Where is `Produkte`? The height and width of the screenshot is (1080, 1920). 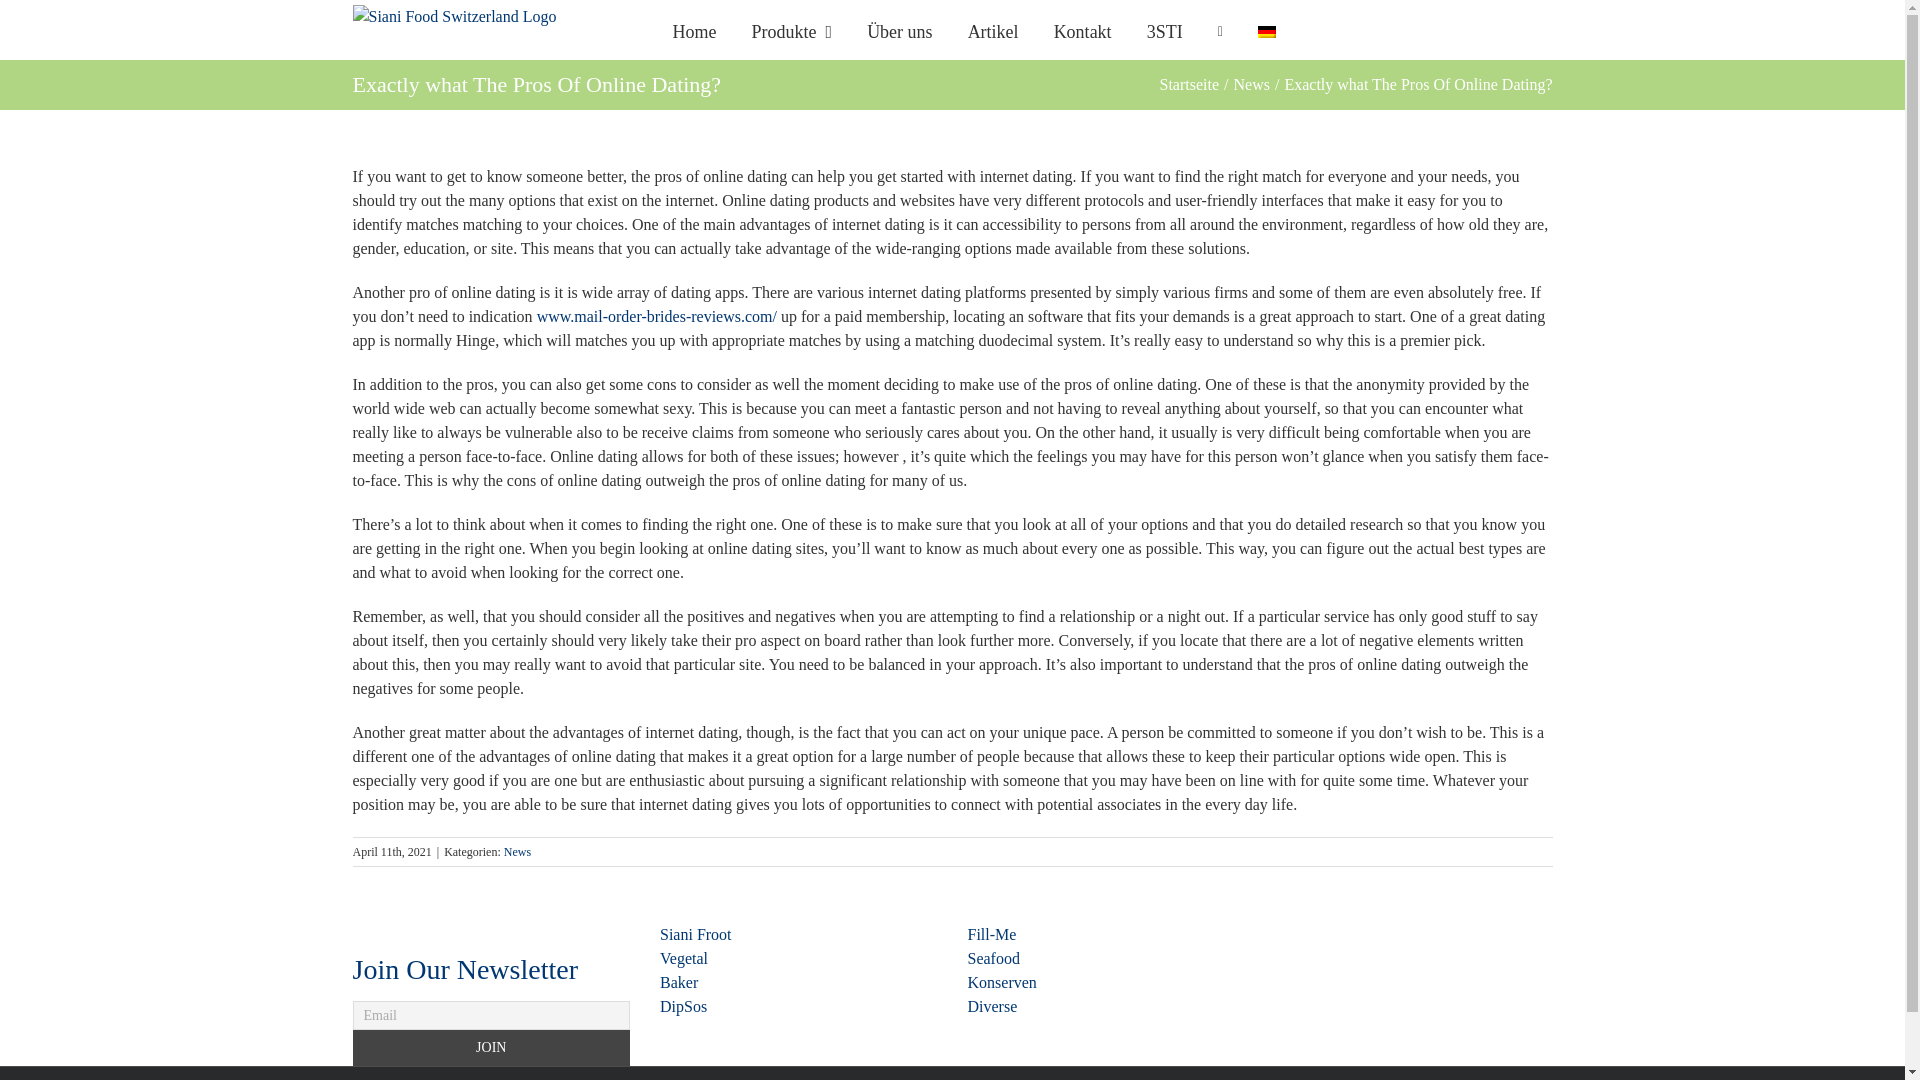 Produkte is located at coordinates (792, 30).